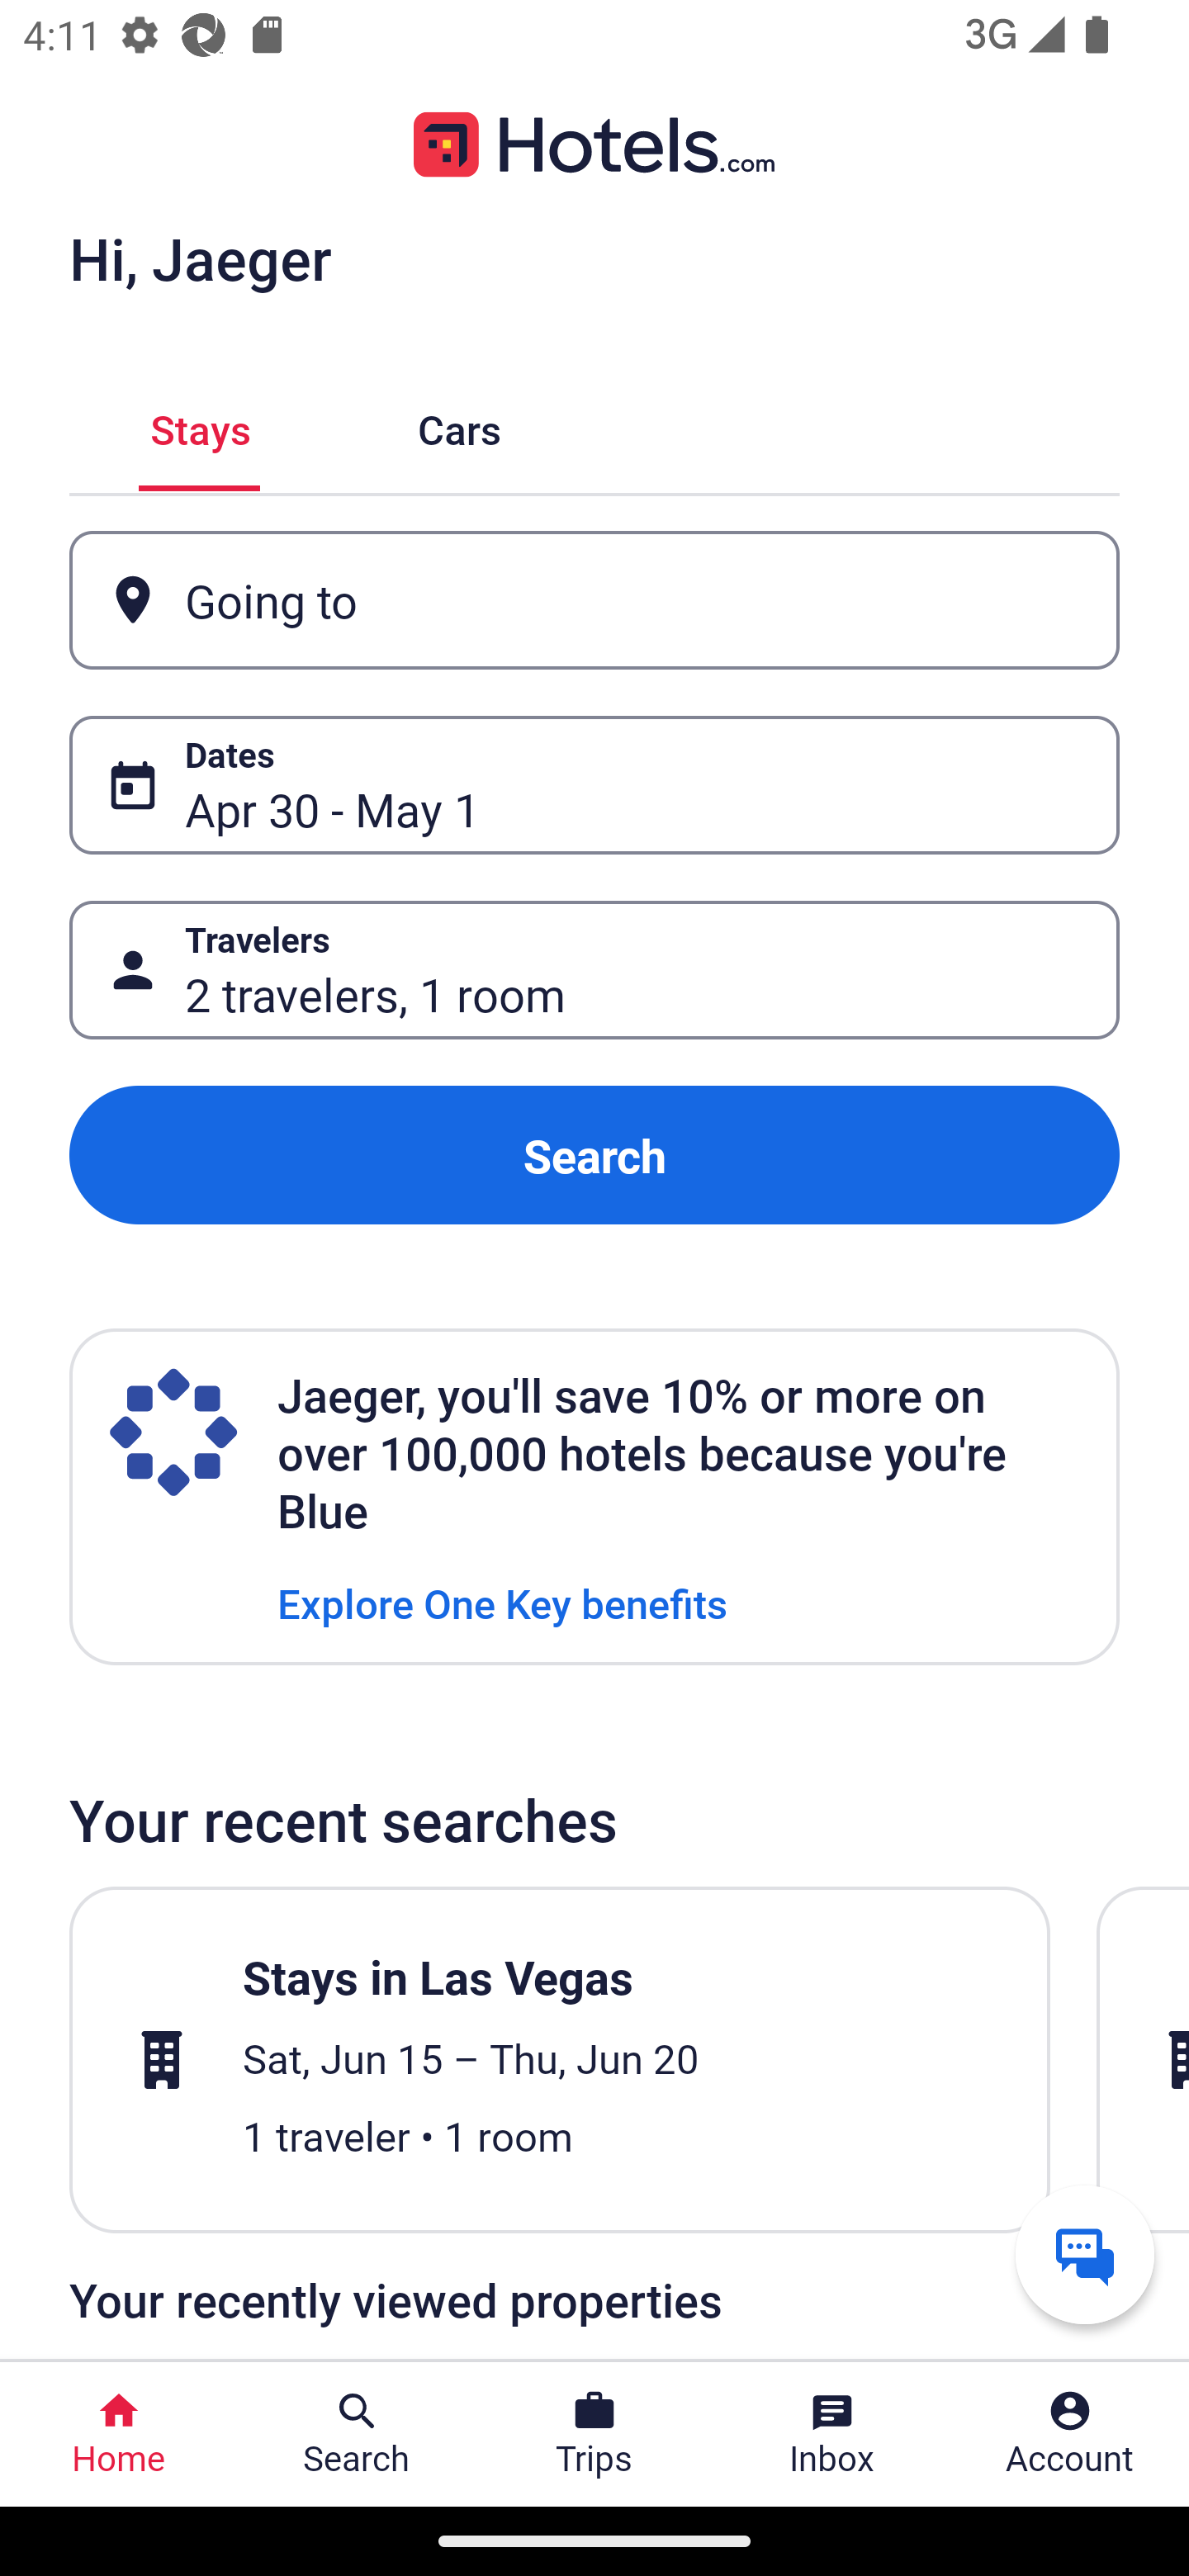 This screenshot has height=2576, width=1189. Describe the element at coordinates (594, 1154) in the screenshot. I see `Search` at that location.